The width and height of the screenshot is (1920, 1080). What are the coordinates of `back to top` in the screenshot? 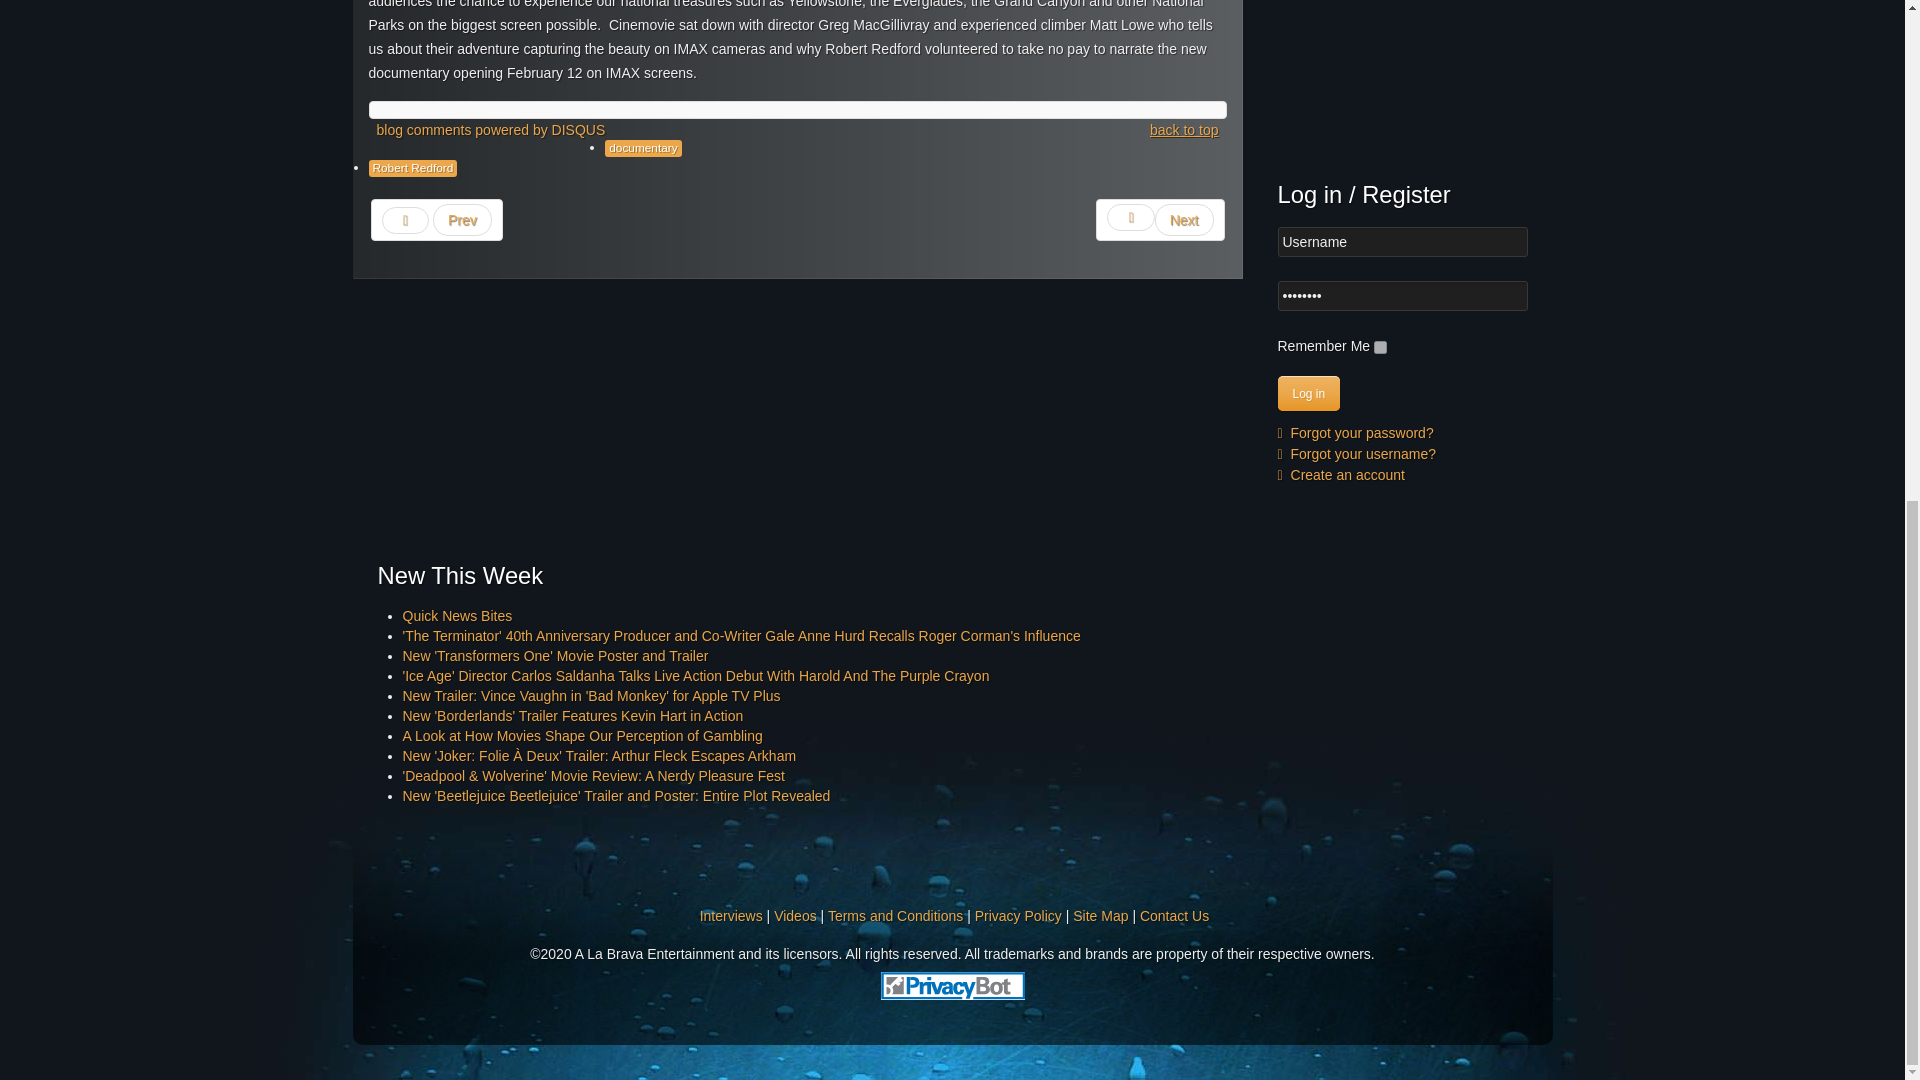 It's located at (1184, 130).